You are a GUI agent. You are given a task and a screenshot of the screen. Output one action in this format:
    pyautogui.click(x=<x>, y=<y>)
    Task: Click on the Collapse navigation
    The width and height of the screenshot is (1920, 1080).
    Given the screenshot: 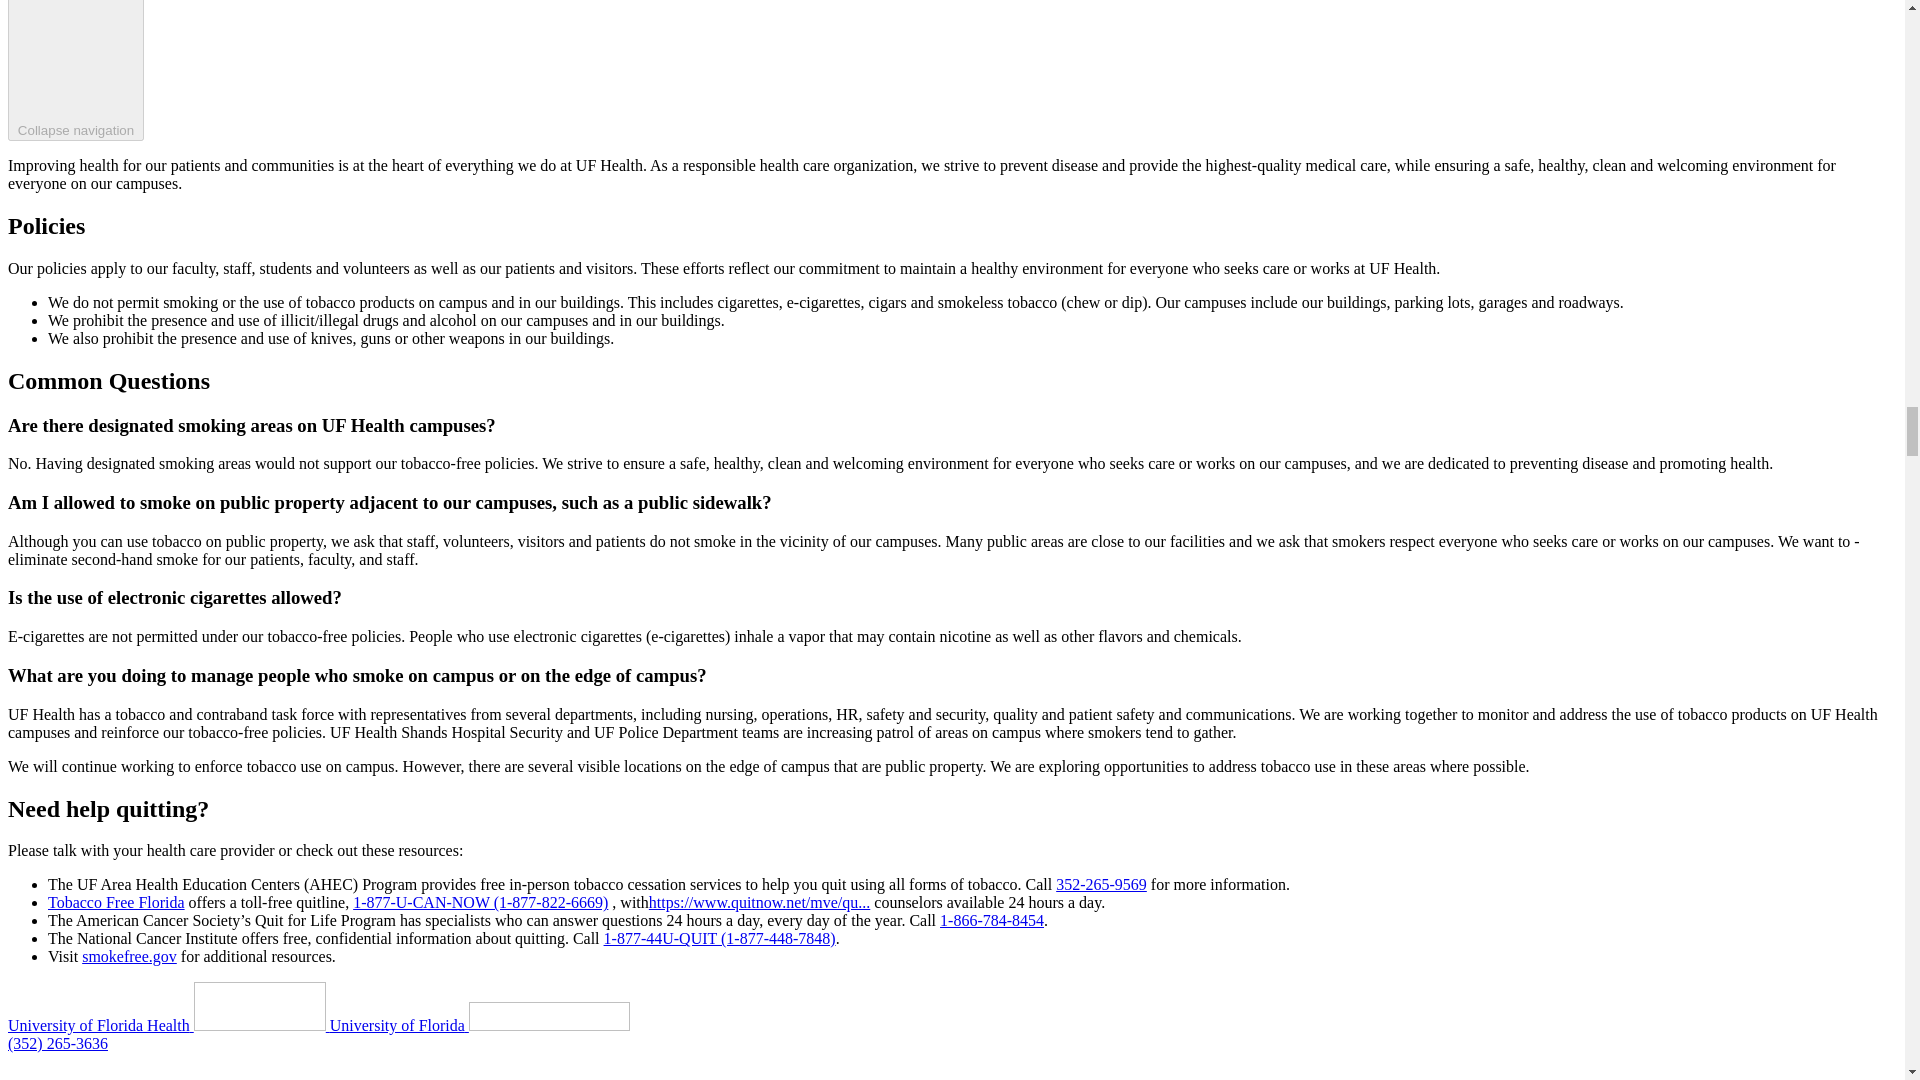 What is the action you would take?
    pyautogui.click(x=76, y=70)
    